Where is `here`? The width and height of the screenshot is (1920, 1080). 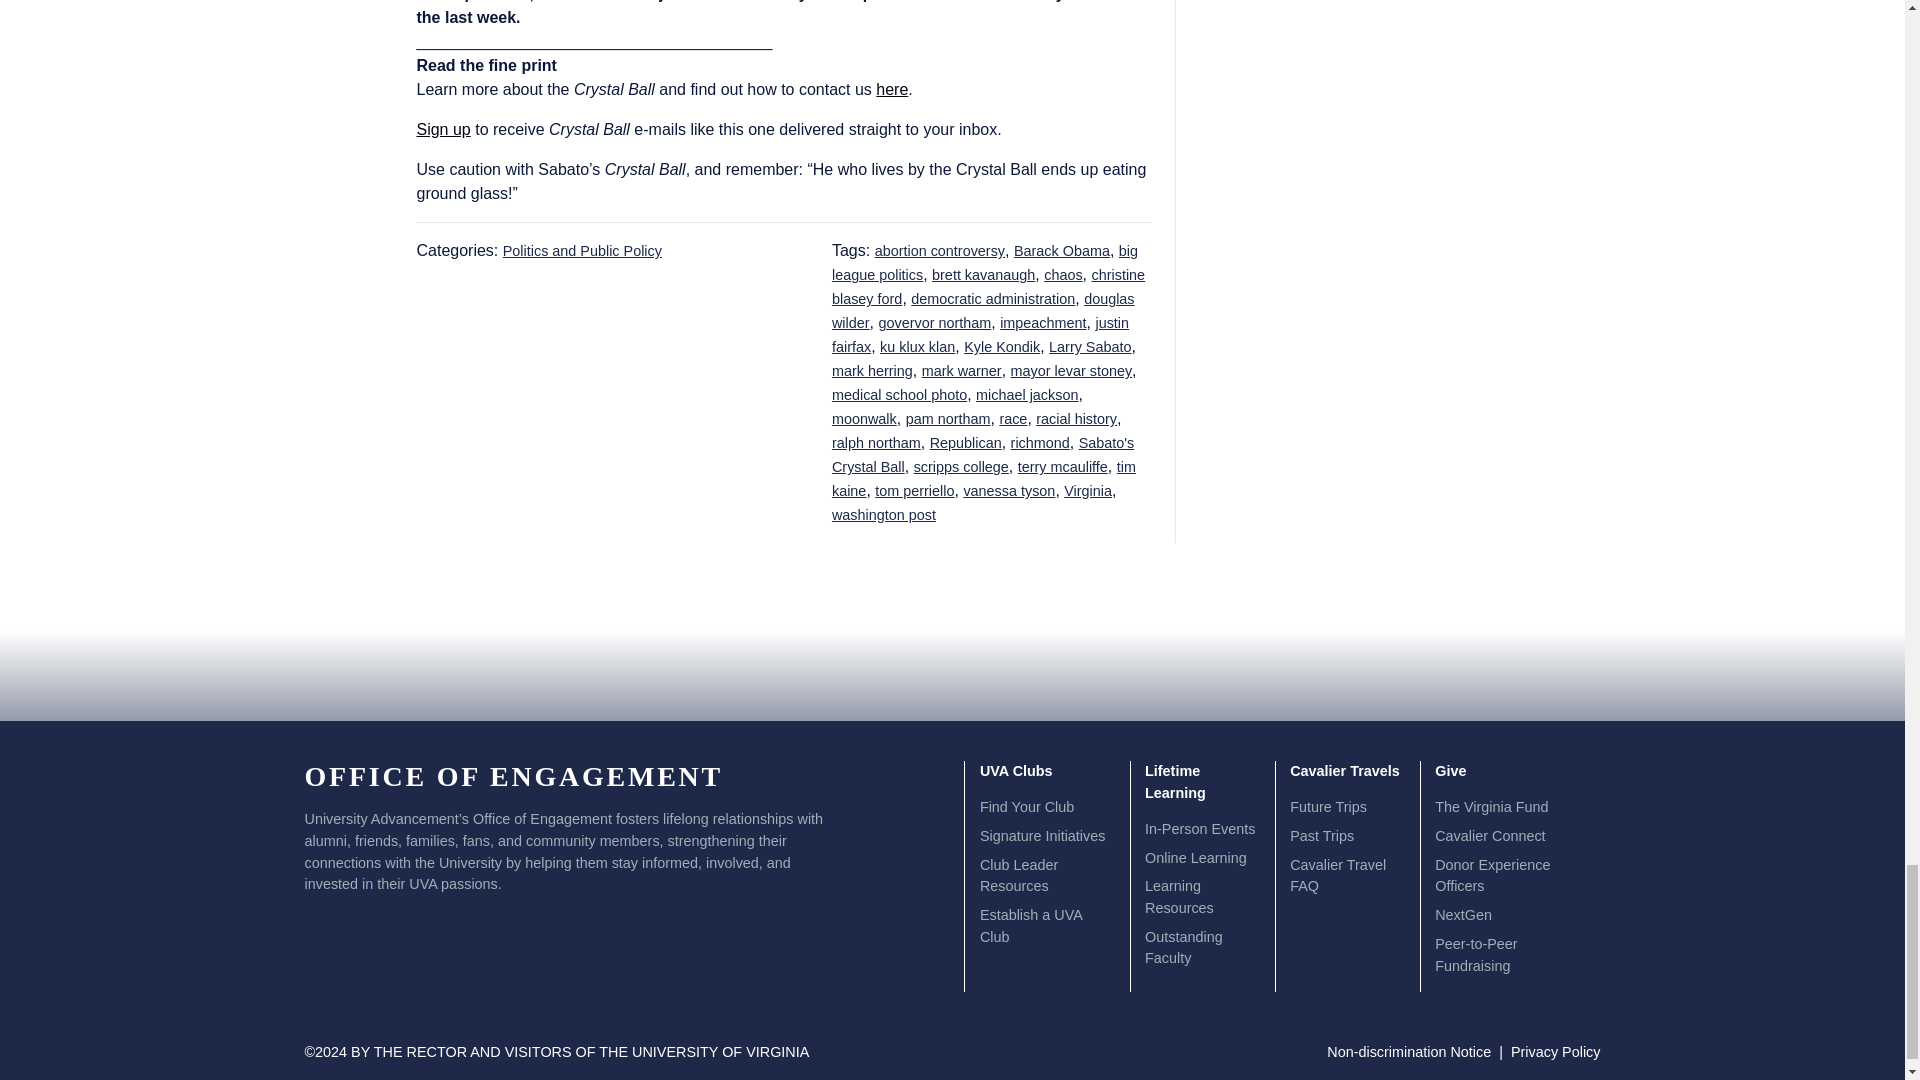 here is located at coordinates (892, 90).